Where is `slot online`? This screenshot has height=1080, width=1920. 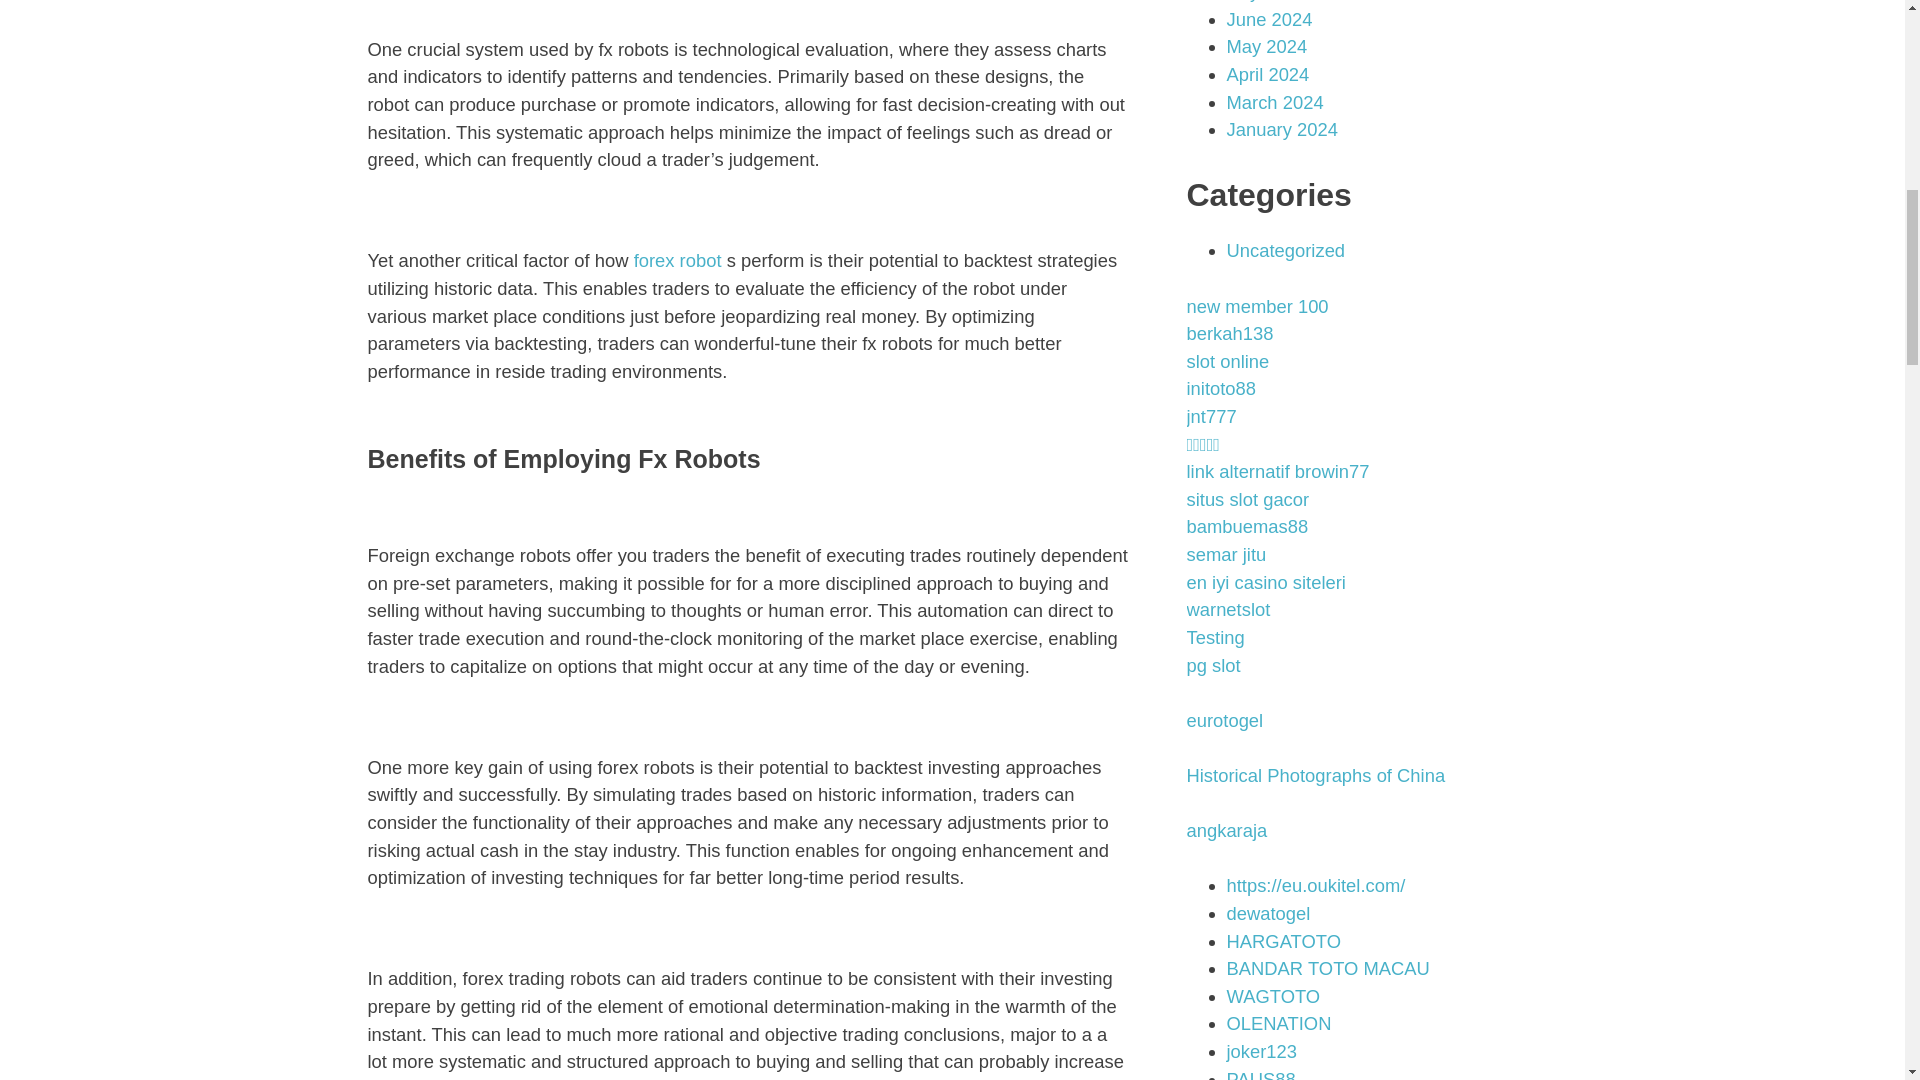 slot online is located at coordinates (1228, 361).